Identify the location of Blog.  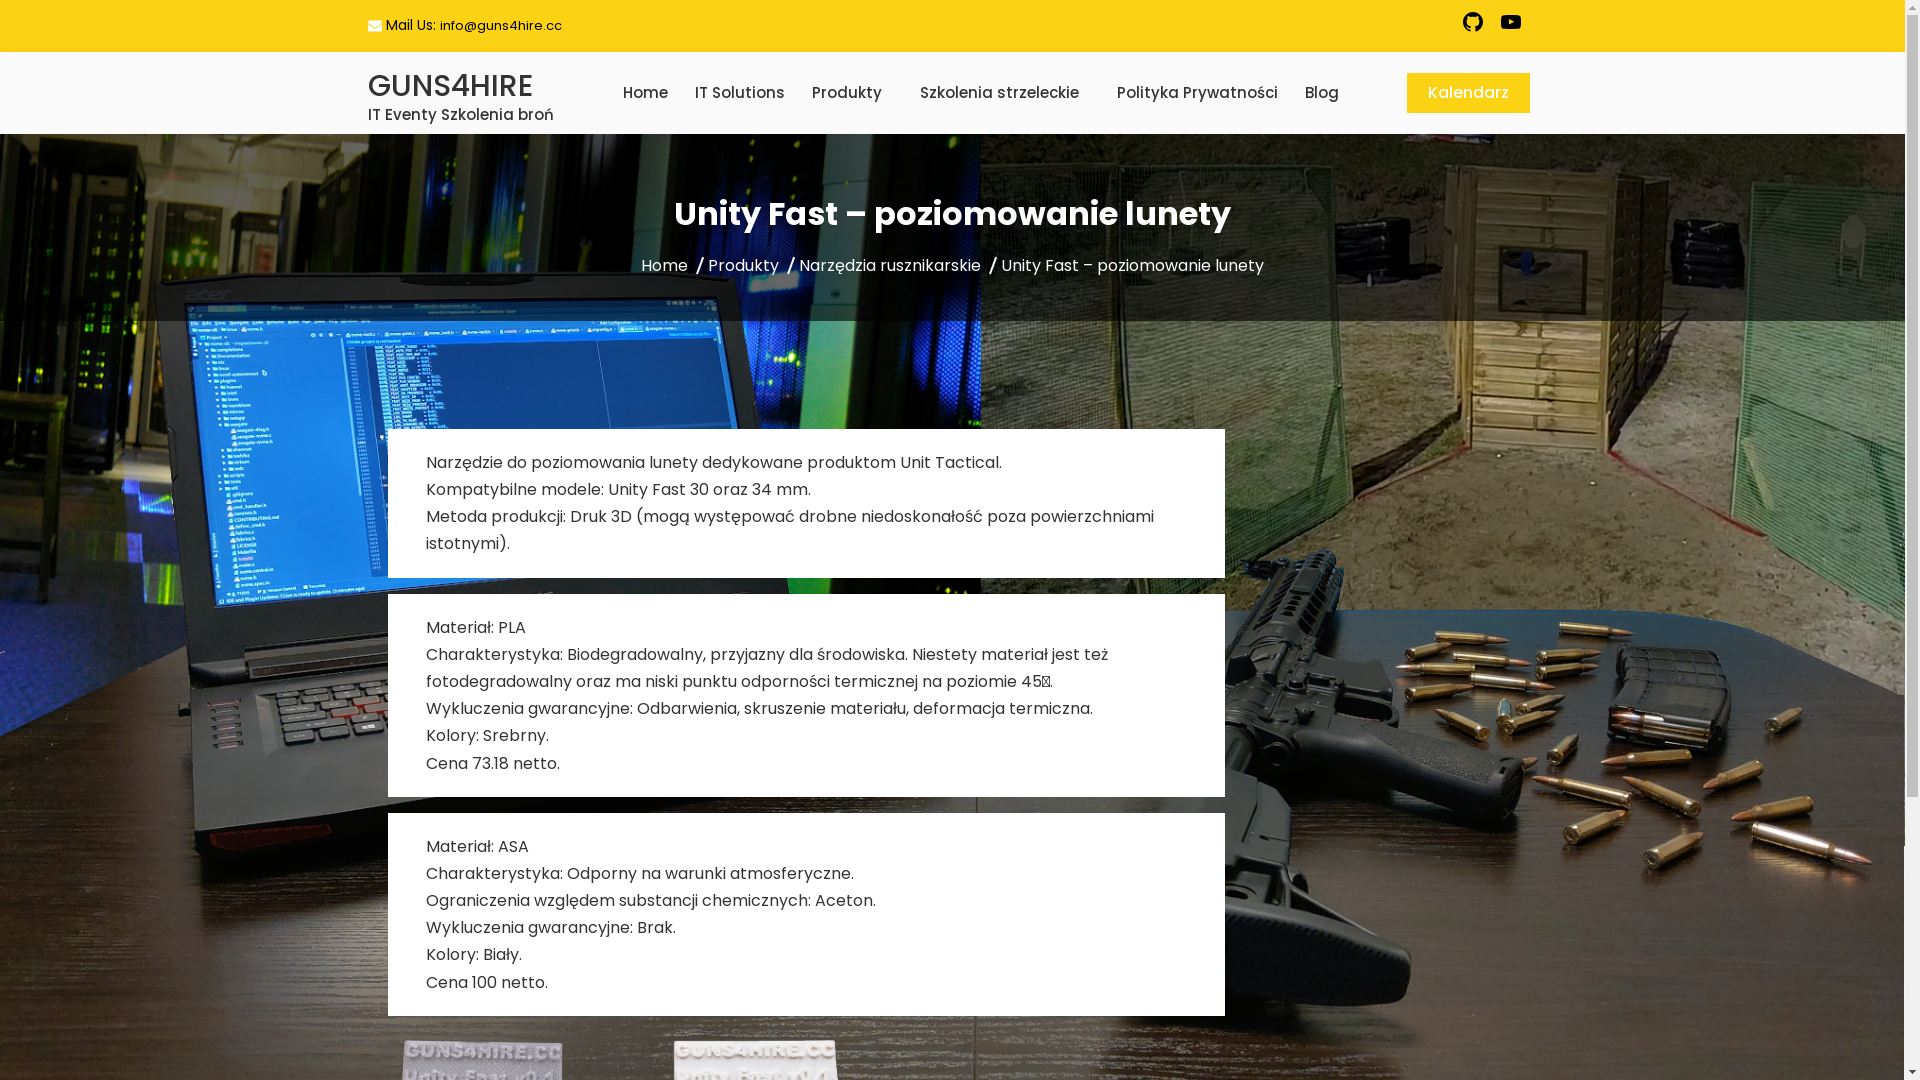
(1322, 93).